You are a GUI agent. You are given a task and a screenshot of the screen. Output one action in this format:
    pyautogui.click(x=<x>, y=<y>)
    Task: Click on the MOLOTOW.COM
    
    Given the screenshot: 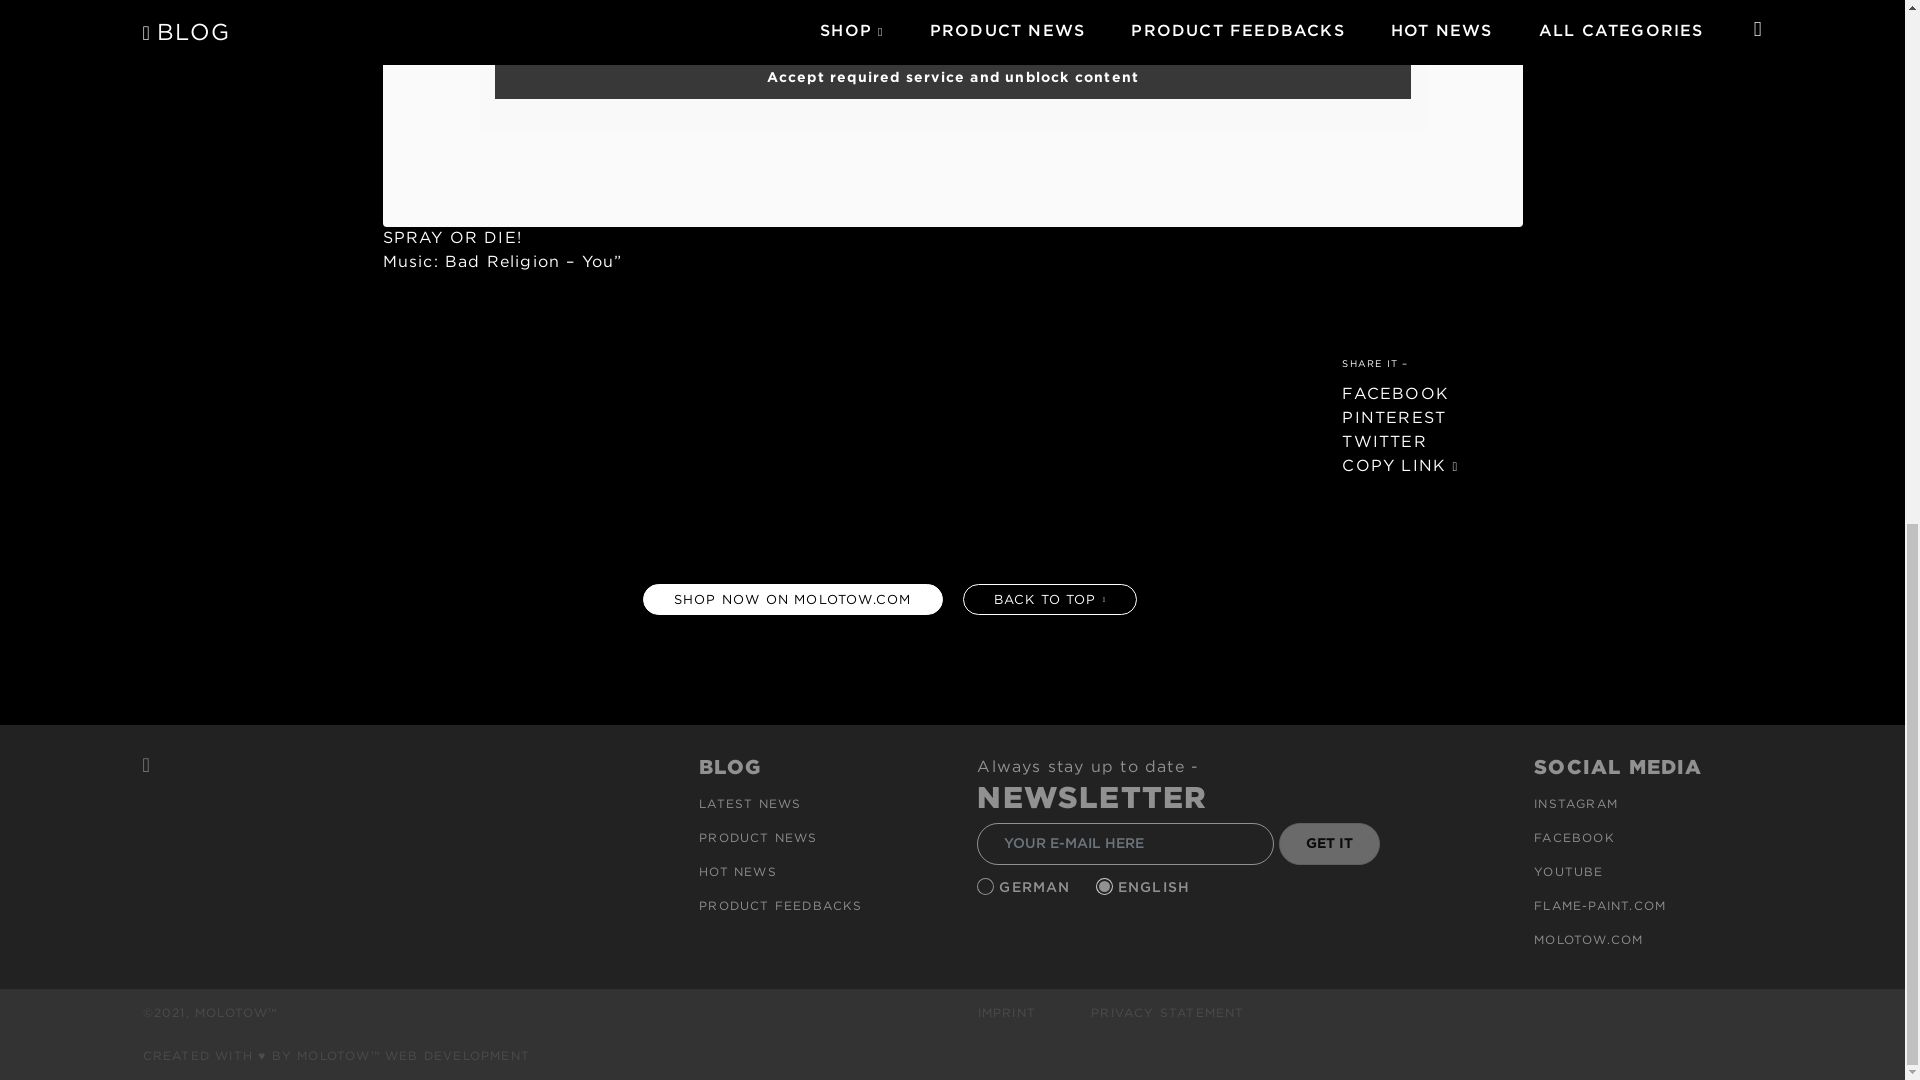 What is the action you would take?
    pyautogui.click(x=1588, y=940)
    